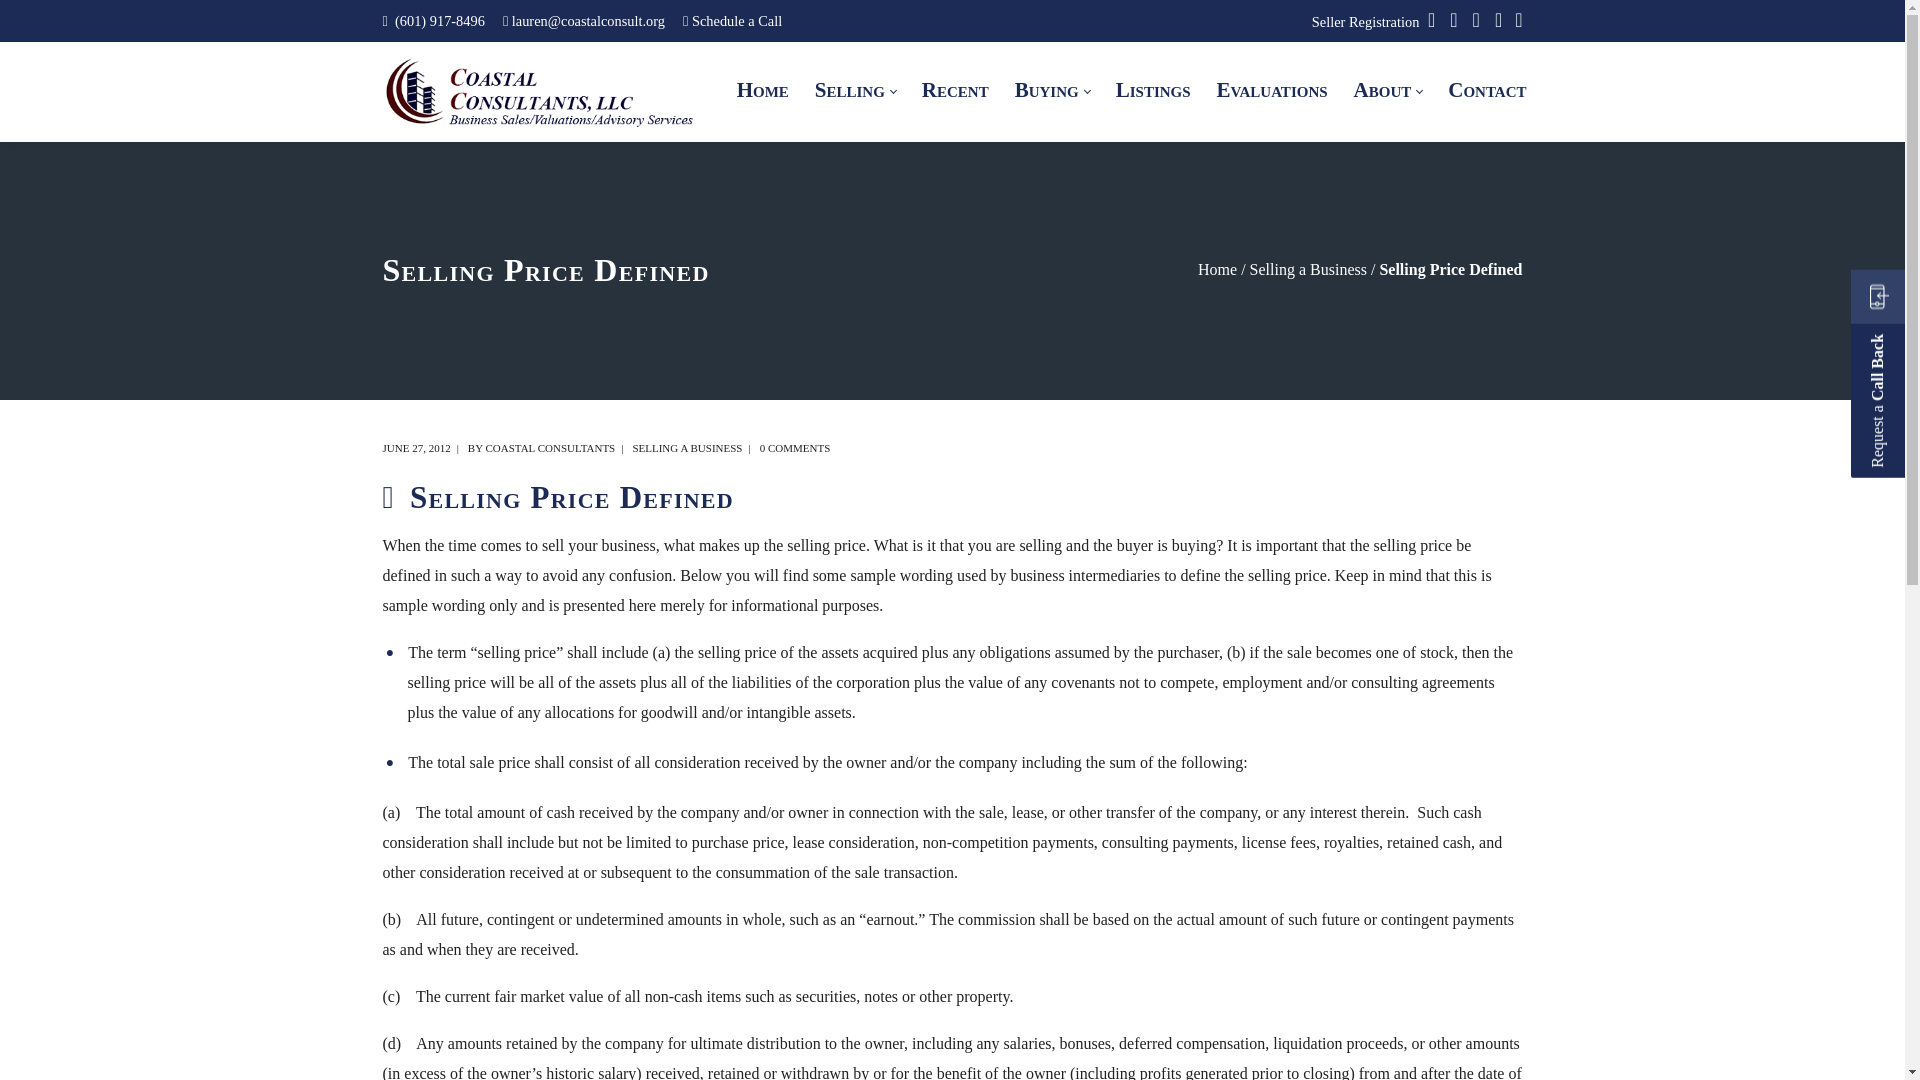 This screenshot has height=1080, width=1920. What do you see at coordinates (1366, 22) in the screenshot?
I see `Seller Registration` at bounding box center [1366, 22].